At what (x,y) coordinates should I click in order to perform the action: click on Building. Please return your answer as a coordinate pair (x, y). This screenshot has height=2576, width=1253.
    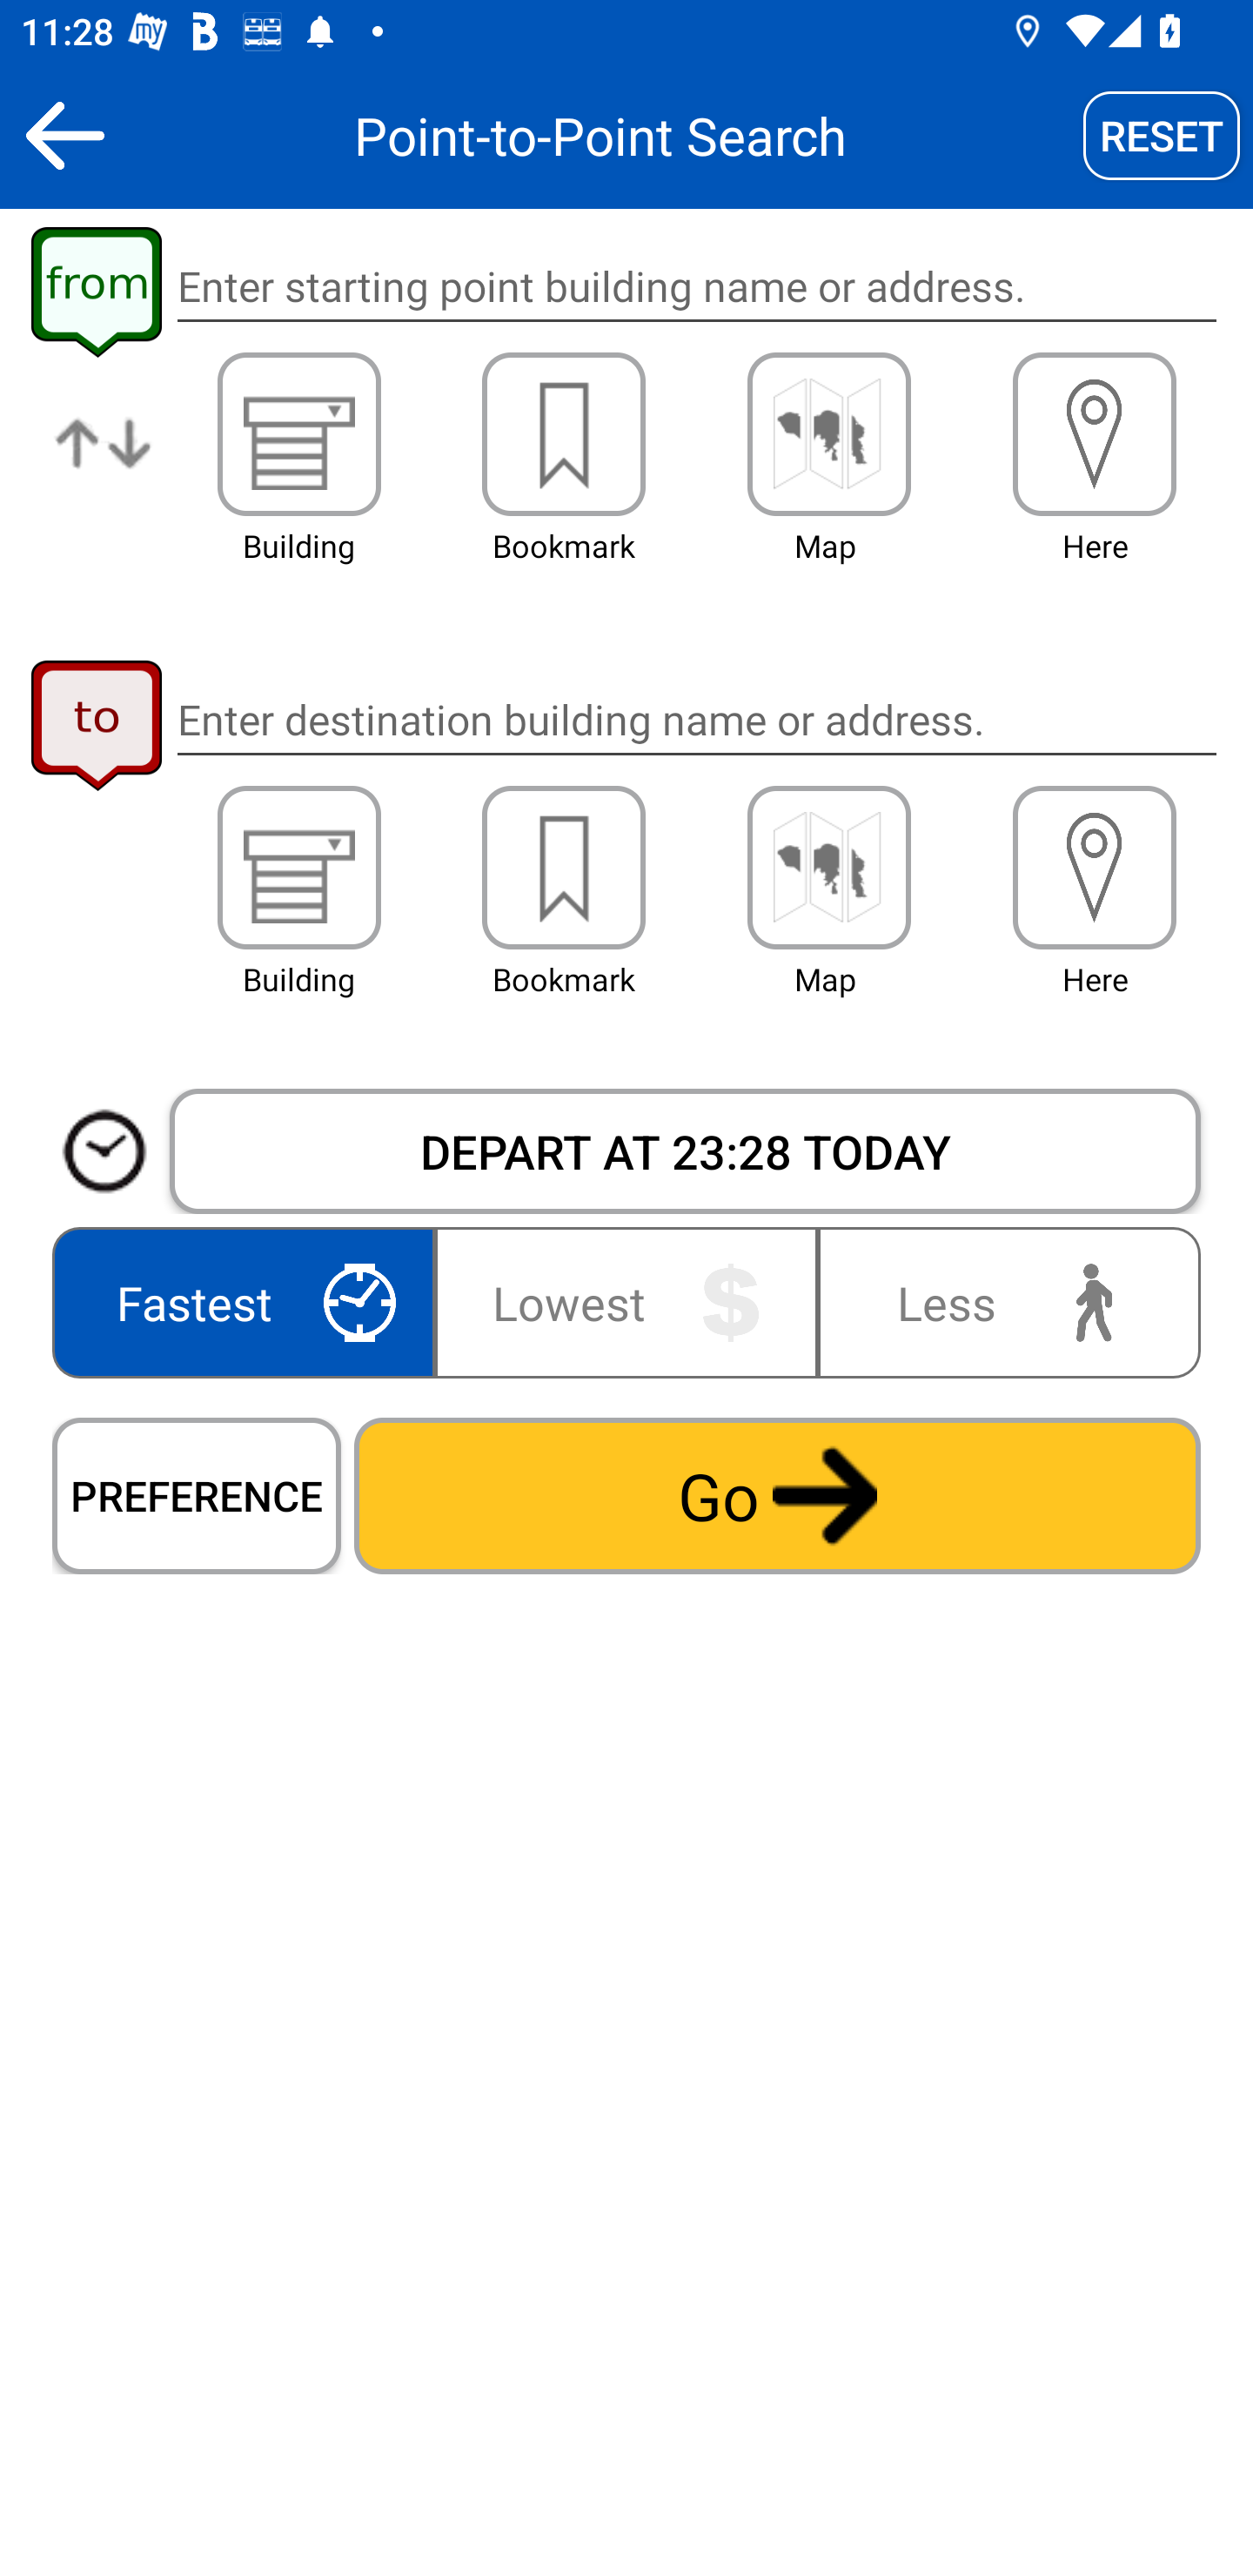
    Looking at the image, I should click on (299, 868).